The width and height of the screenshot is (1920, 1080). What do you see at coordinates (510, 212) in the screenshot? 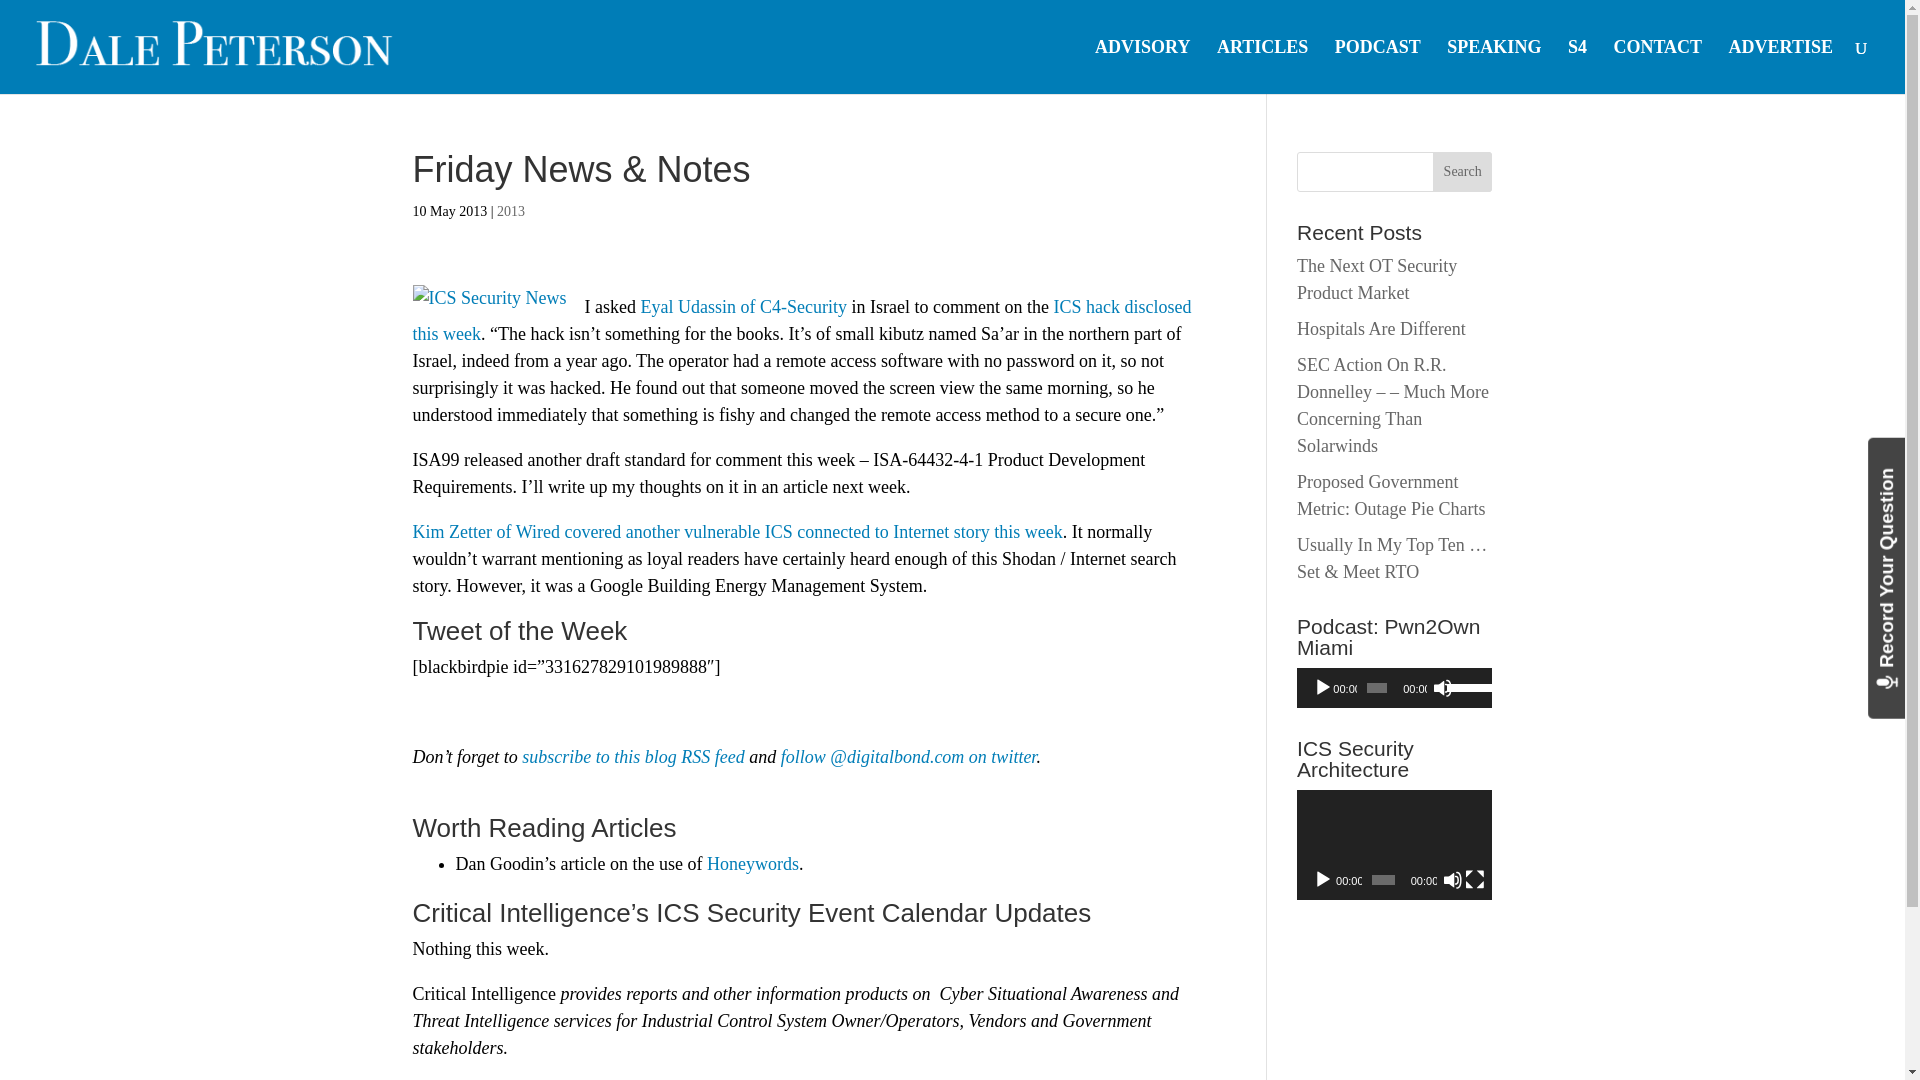
I see `2013` at bounding box center [510, 212].